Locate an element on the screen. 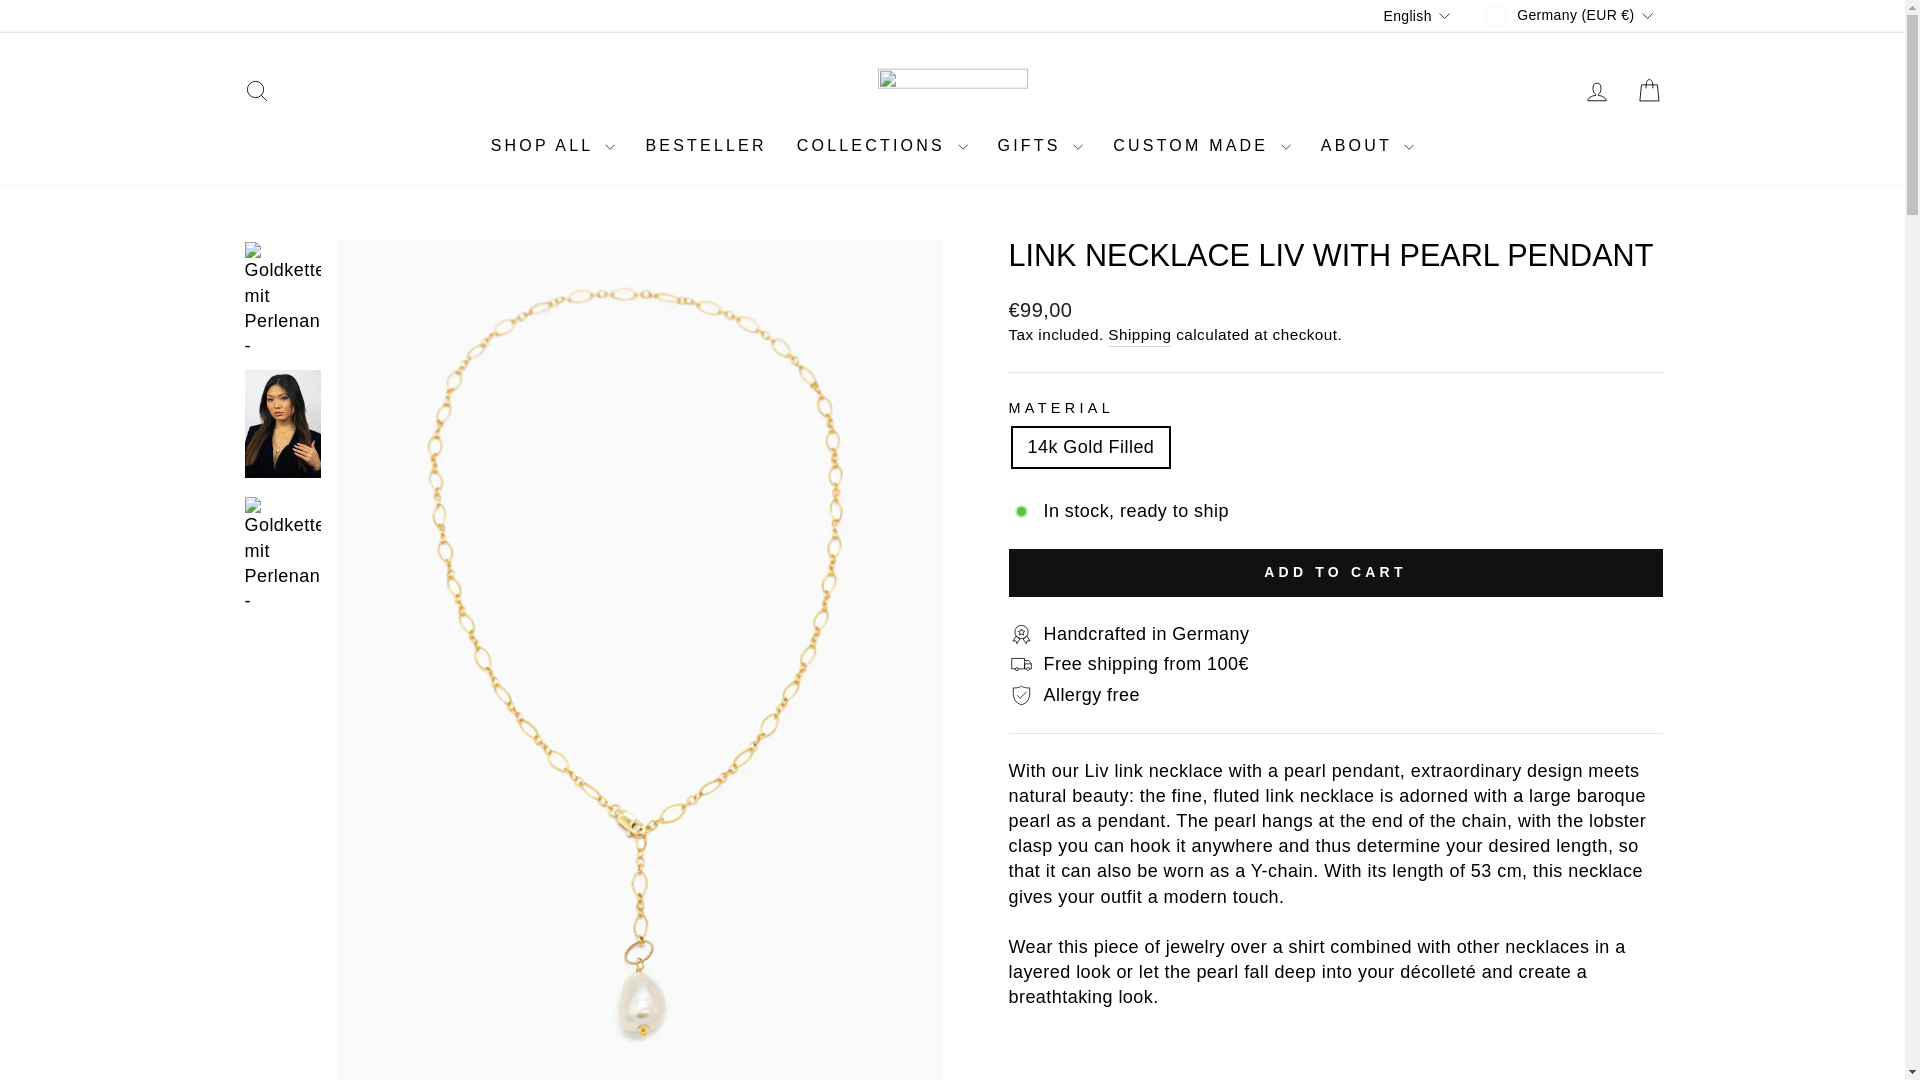 This screenshot has height=1080, width=1920. ACCOUNT is located at coordinates (1596, 91).